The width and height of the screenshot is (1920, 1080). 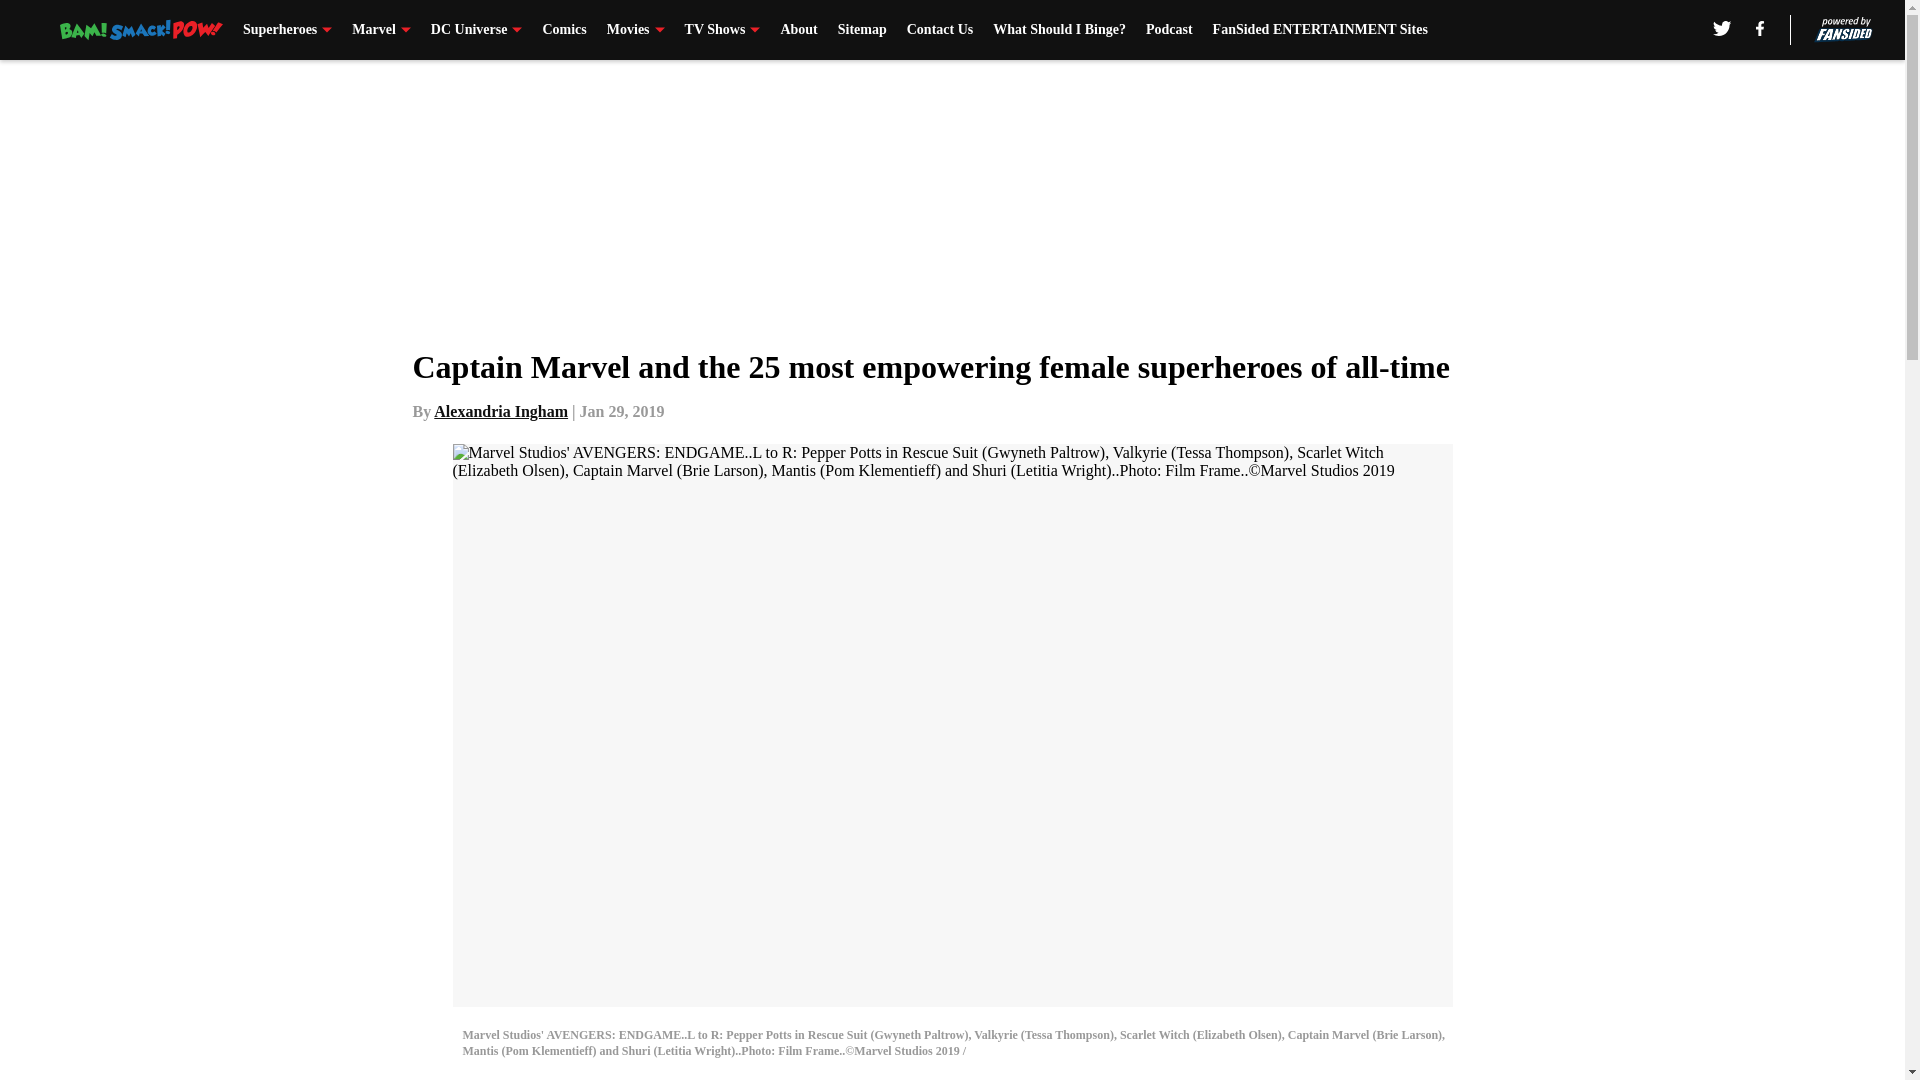 What do you see at coordinates (500, 411) in the screenshot?
I see `Alexandria Ingham` at bounding box center [500, 411].